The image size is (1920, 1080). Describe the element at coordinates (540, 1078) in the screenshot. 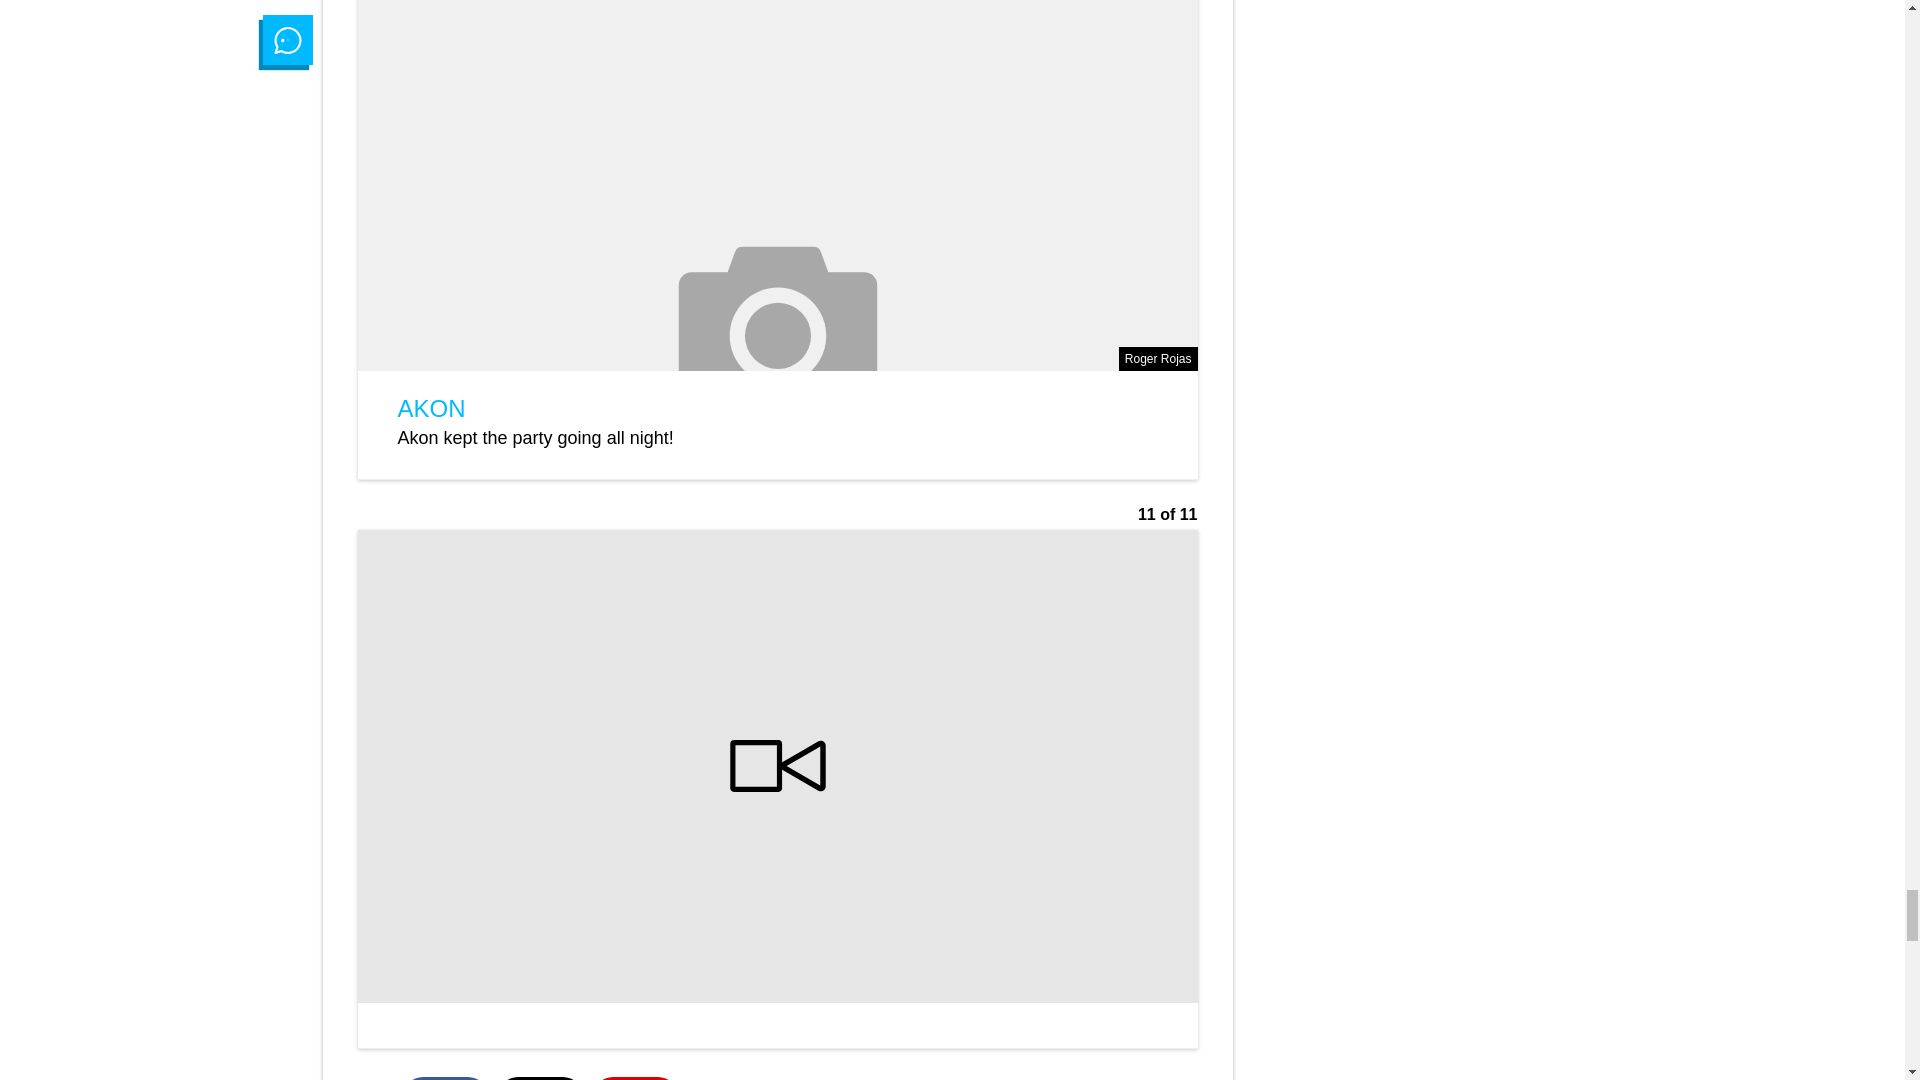

I see `Click to share on Twitter` at that location.